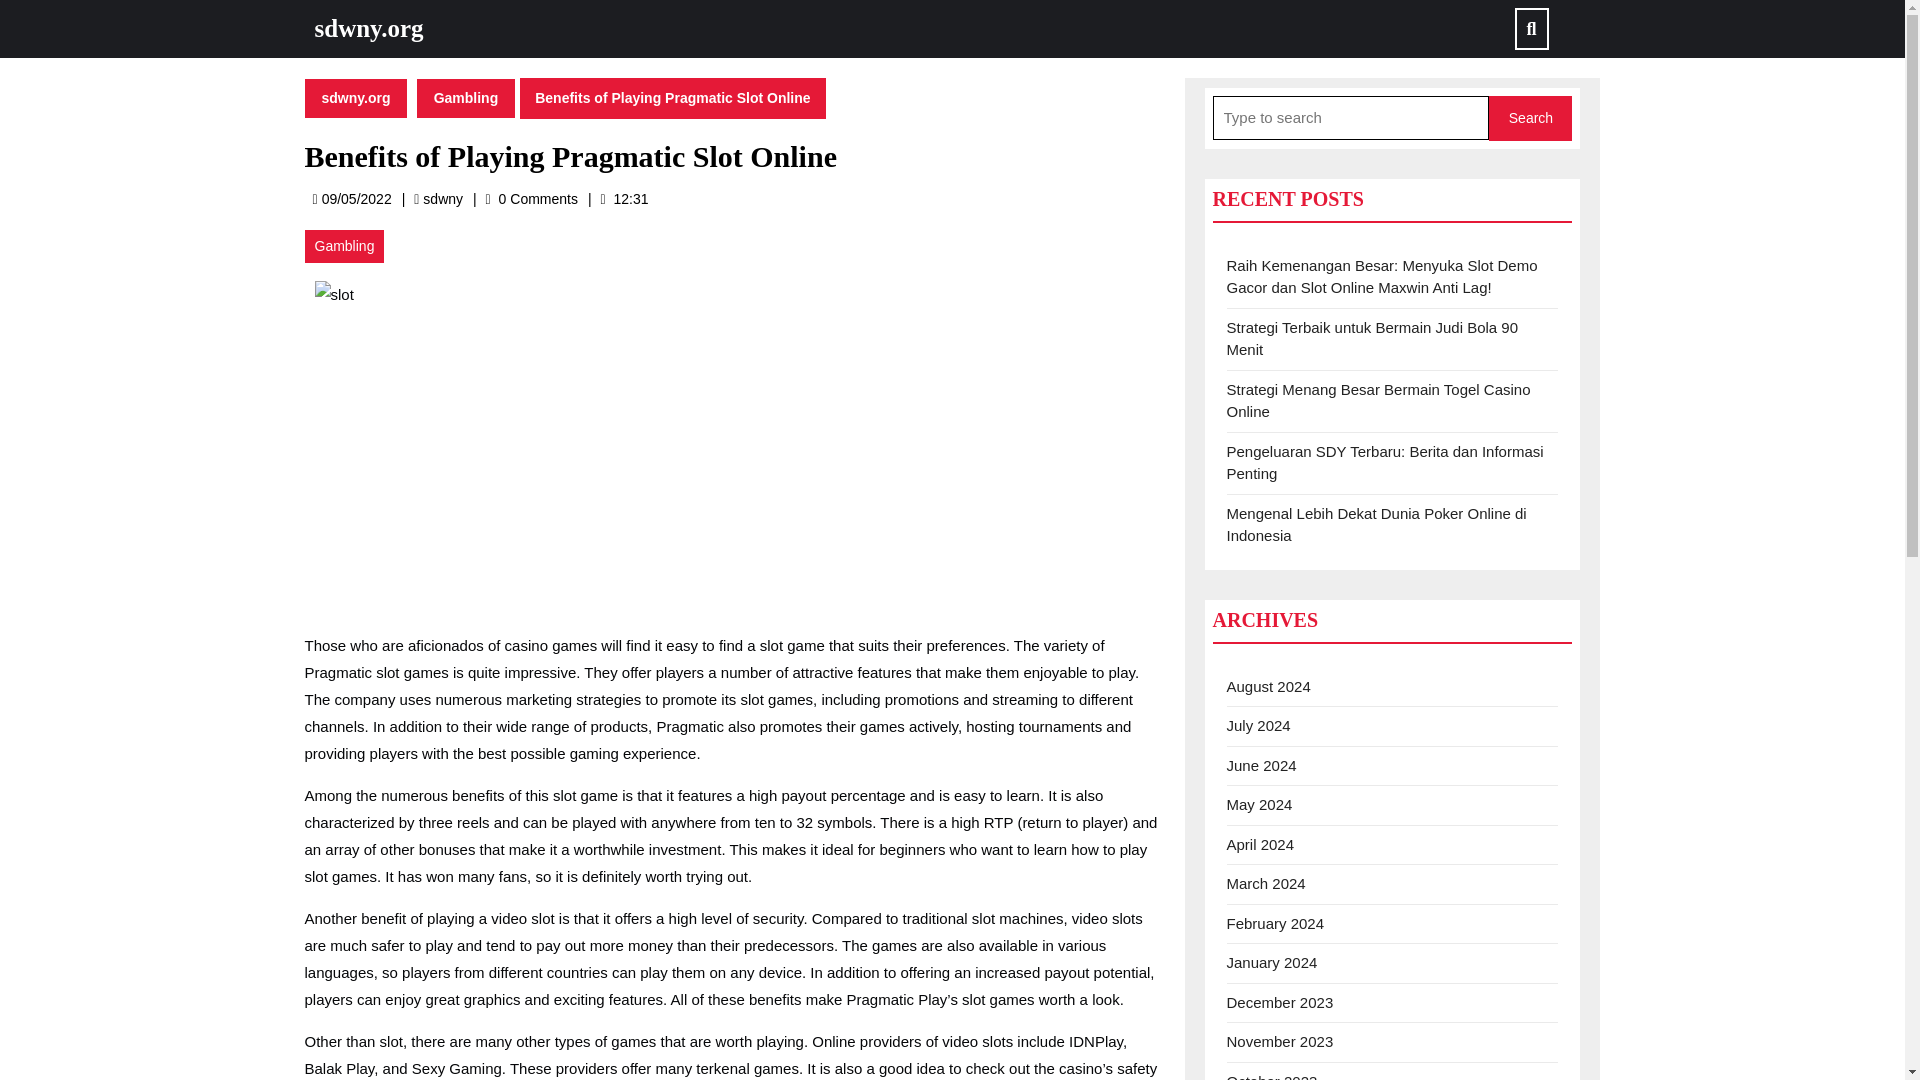 The height and width of the screenshot is (1080, 1920). Describe the element at coordinates (1266, 883) in the screenshot. I see `March 2024` at that location.